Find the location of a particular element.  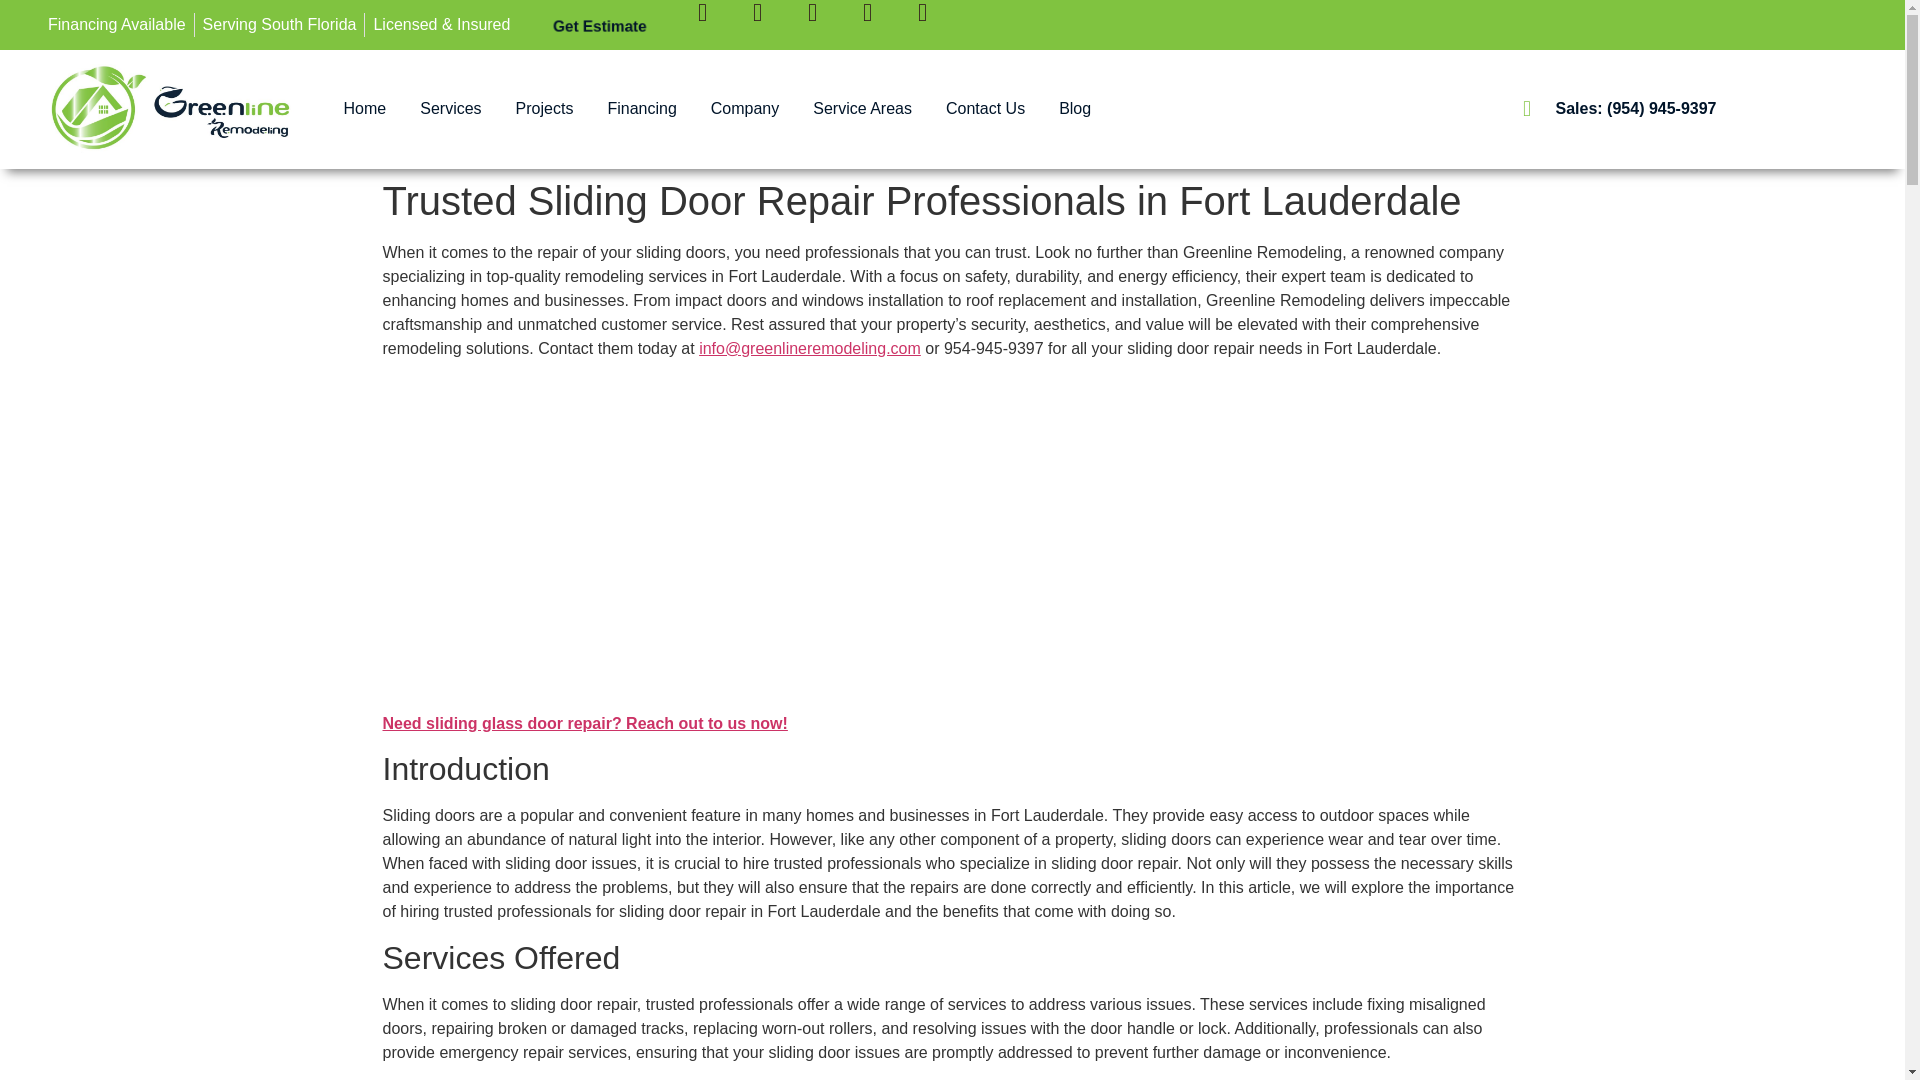

Financing is located at coordinates (641, 108).